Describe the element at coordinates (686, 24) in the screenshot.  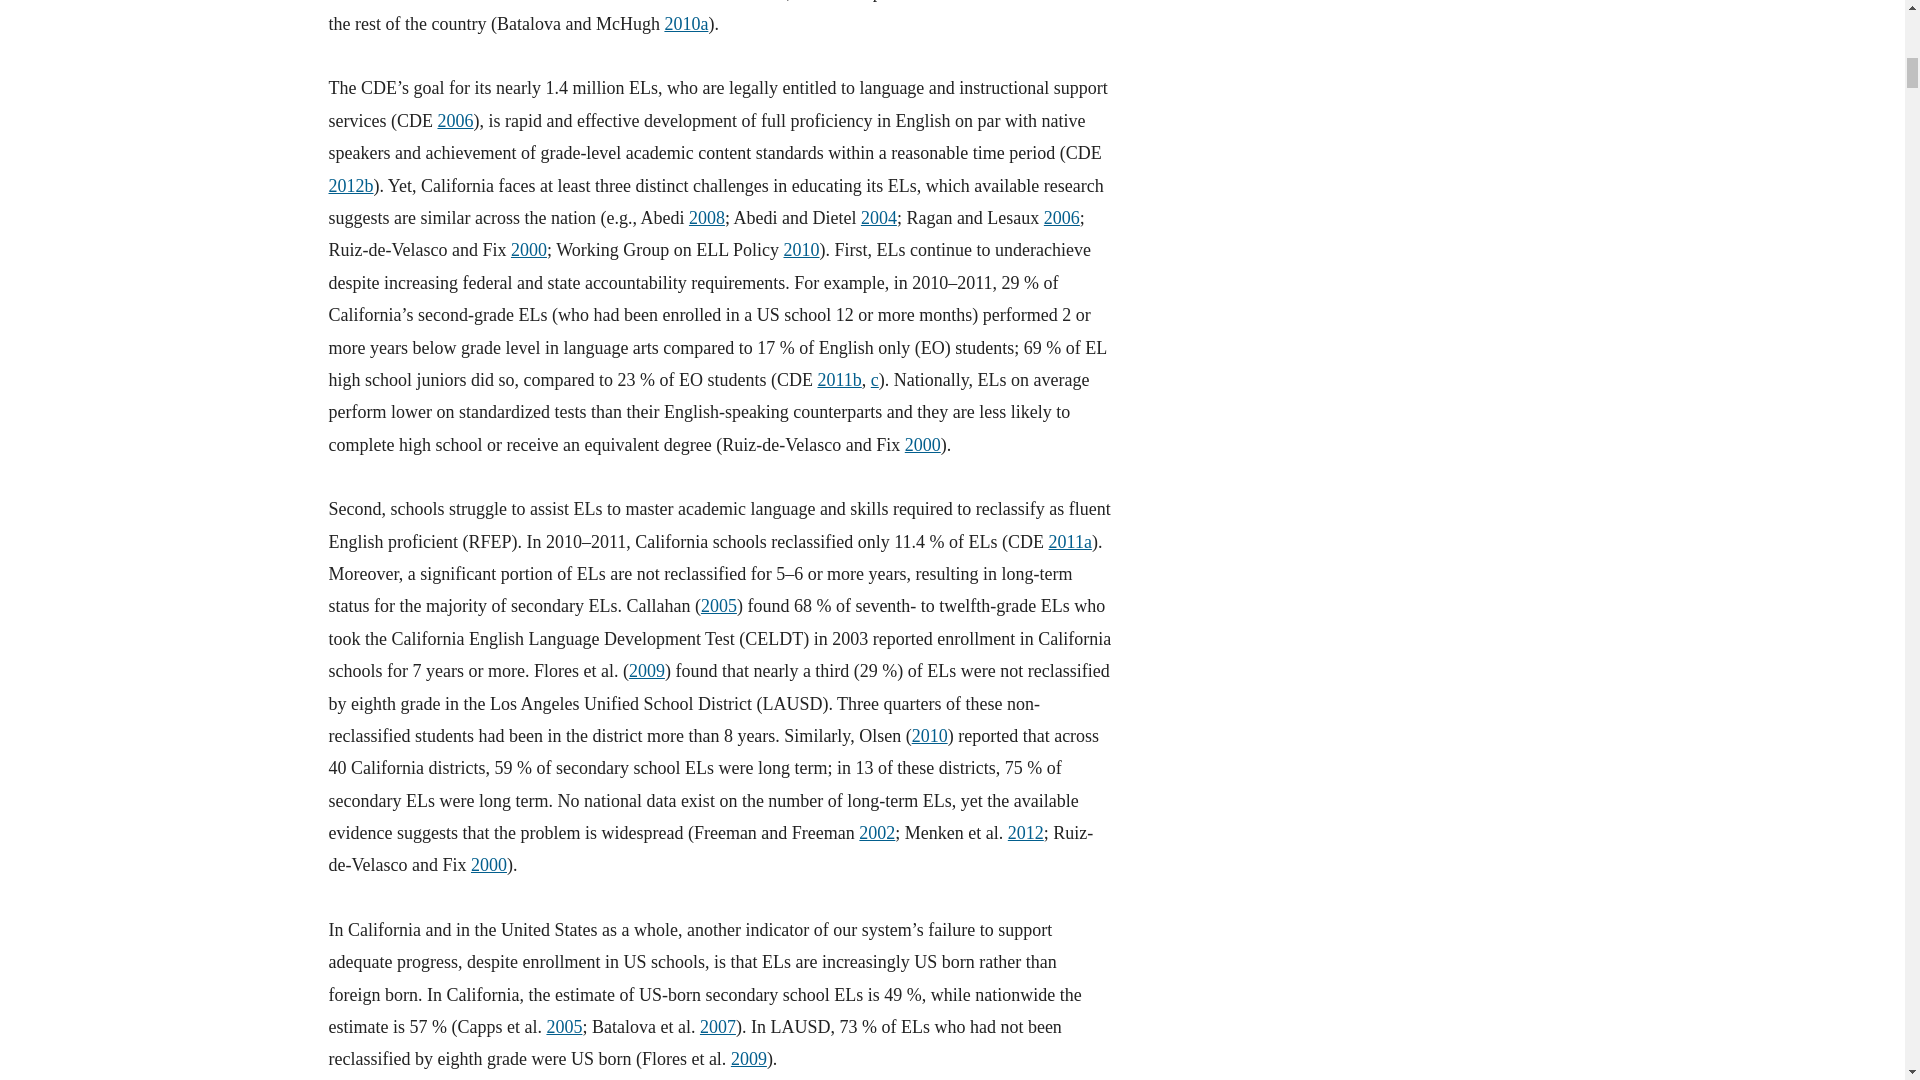
I see `2010a` at that location.